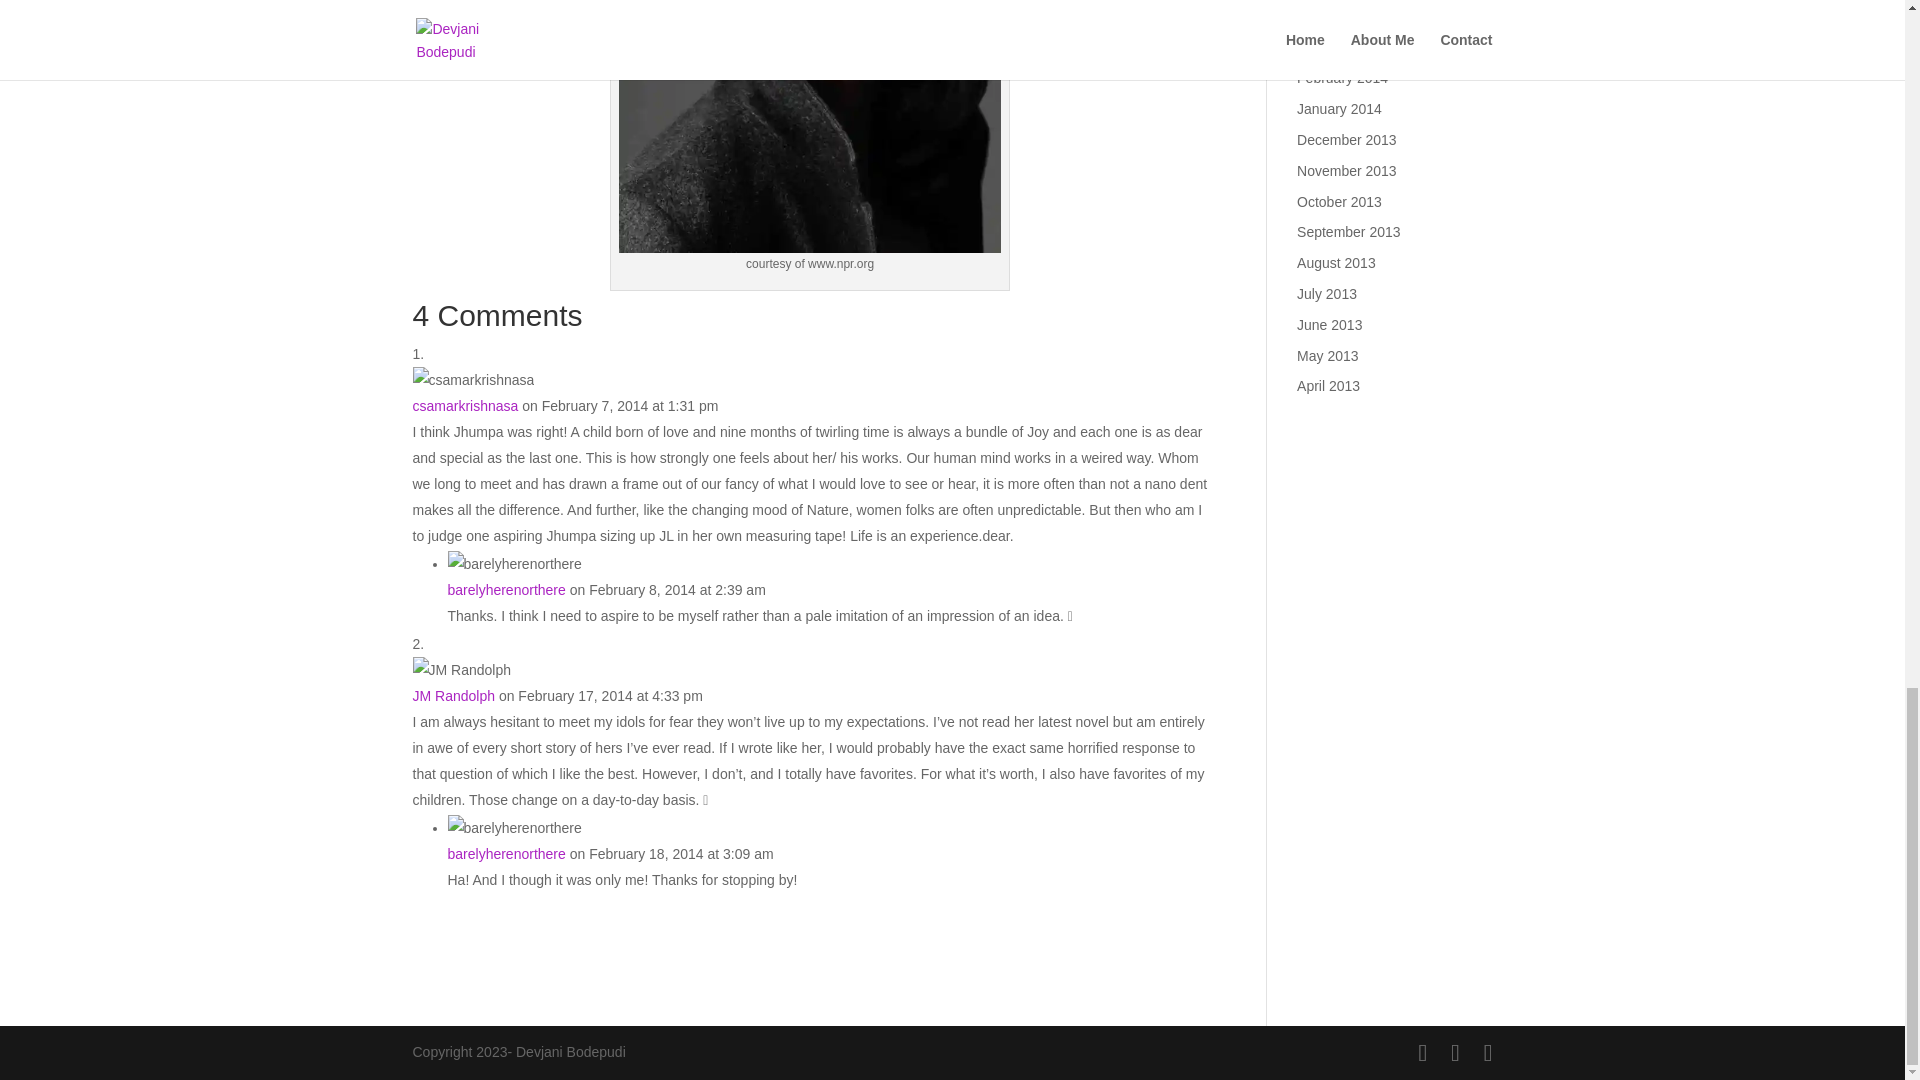 The width and height of the screenshot is (1920, 1080). Describe the element at coordinates (506, 853) in the screenshot. I see `barelyherenorthere` at that location.